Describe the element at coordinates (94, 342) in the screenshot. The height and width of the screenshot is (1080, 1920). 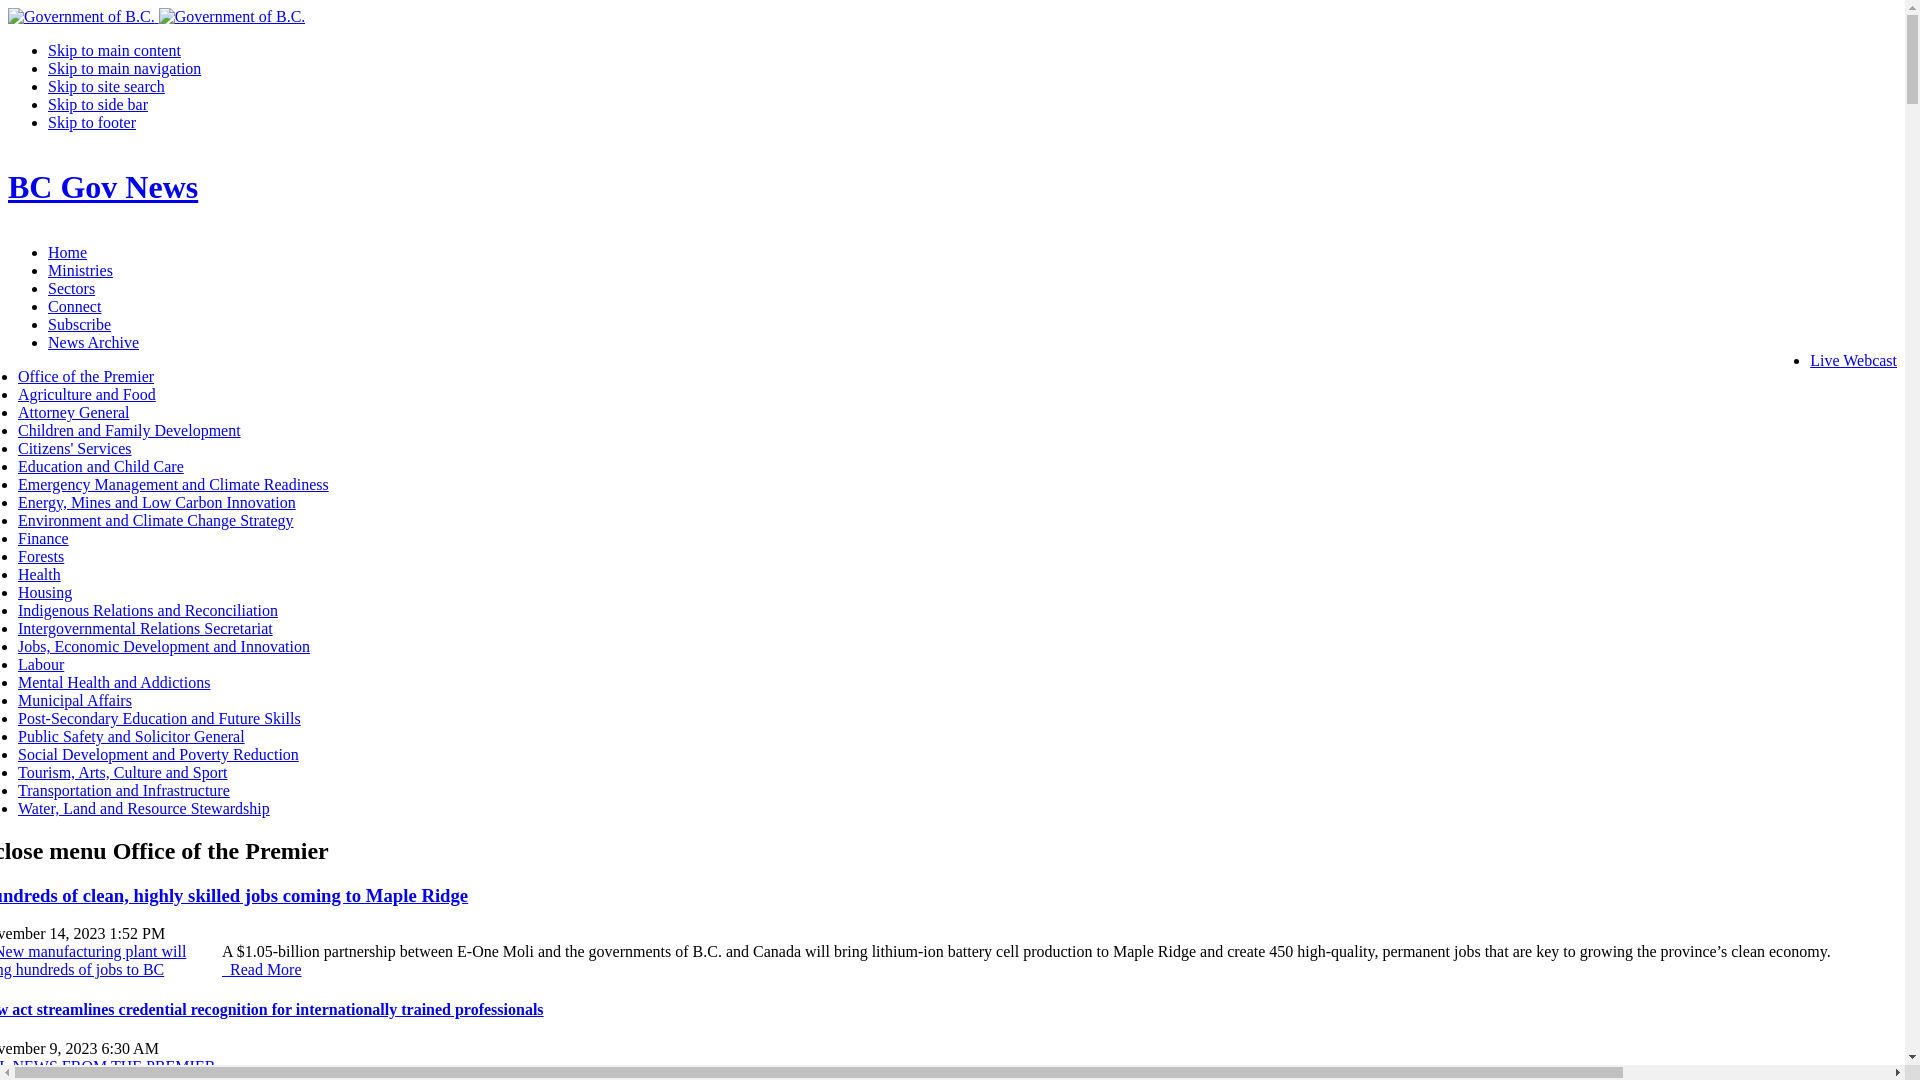
I see `News Archive` at that location.